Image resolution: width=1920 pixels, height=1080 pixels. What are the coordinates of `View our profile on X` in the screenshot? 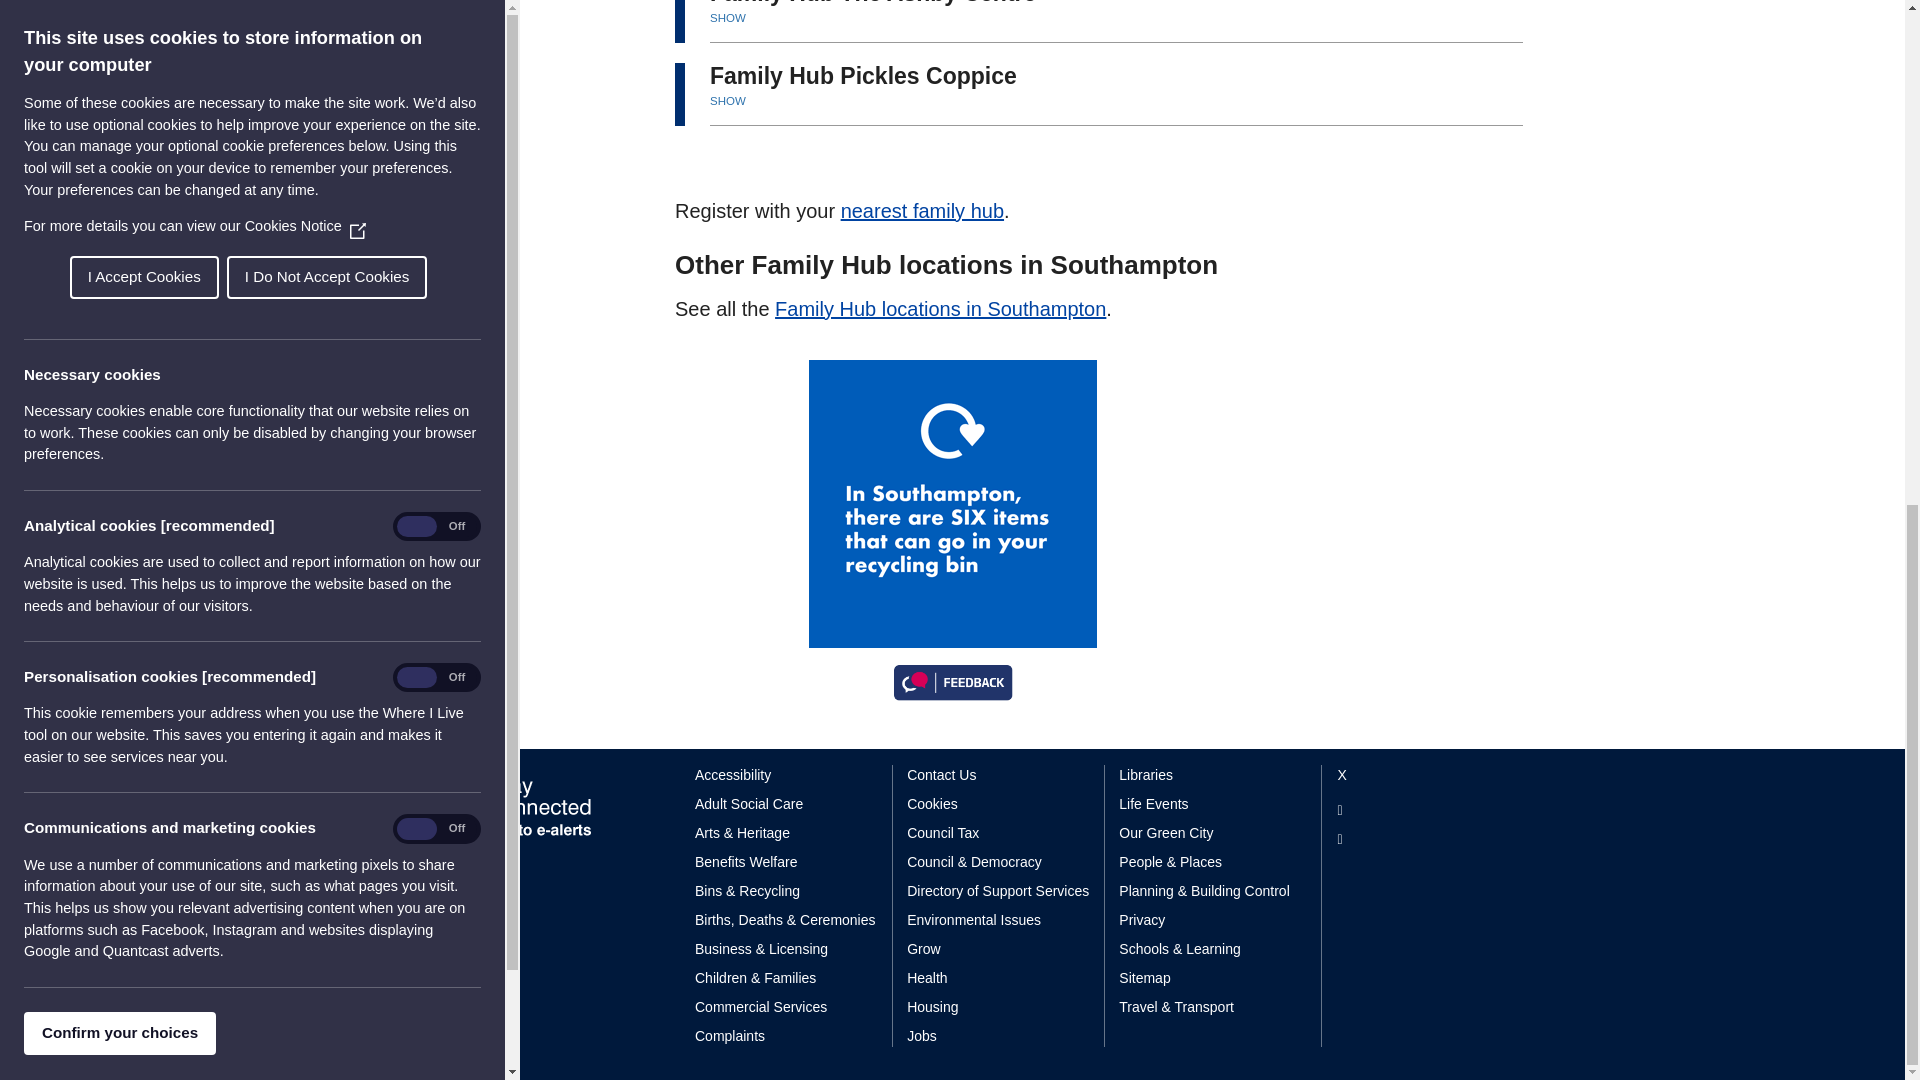 It's located at (1414, 775).